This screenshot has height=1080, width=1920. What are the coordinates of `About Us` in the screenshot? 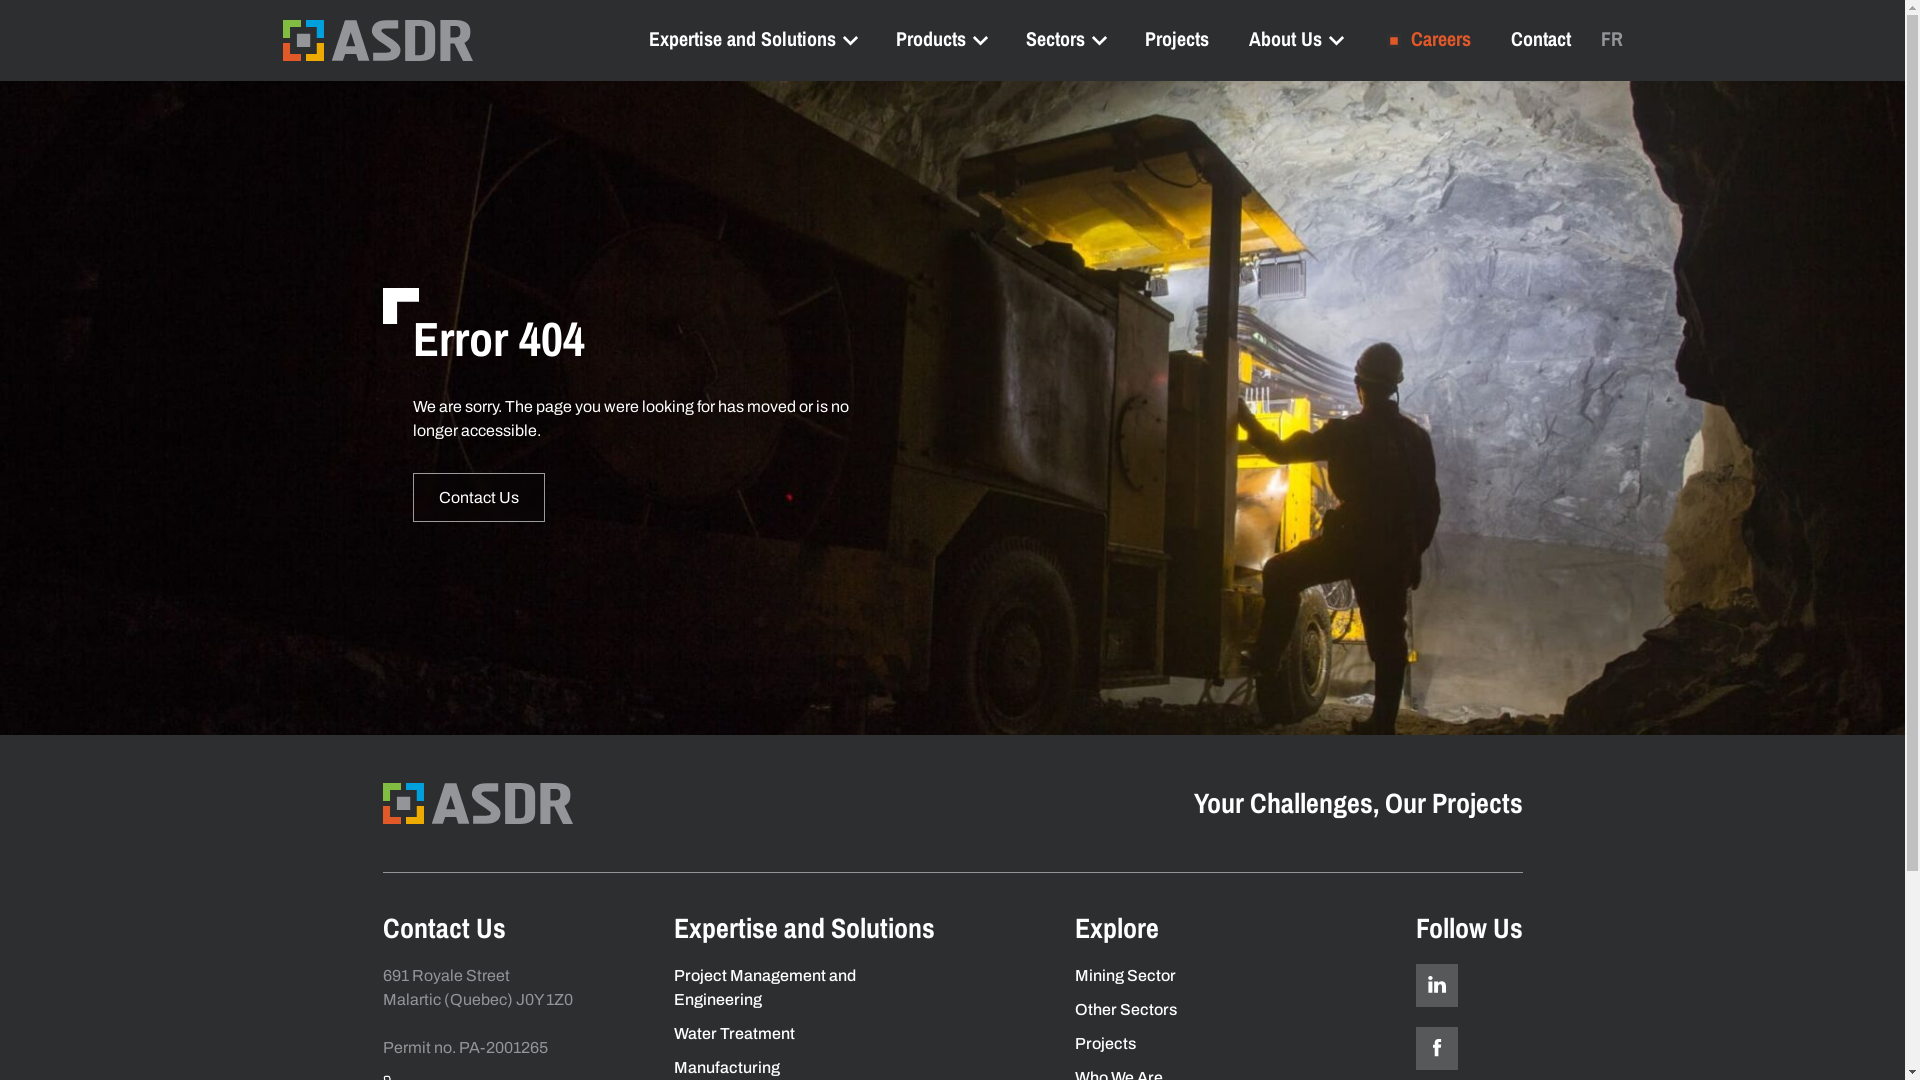 It's located at (1294, 38).